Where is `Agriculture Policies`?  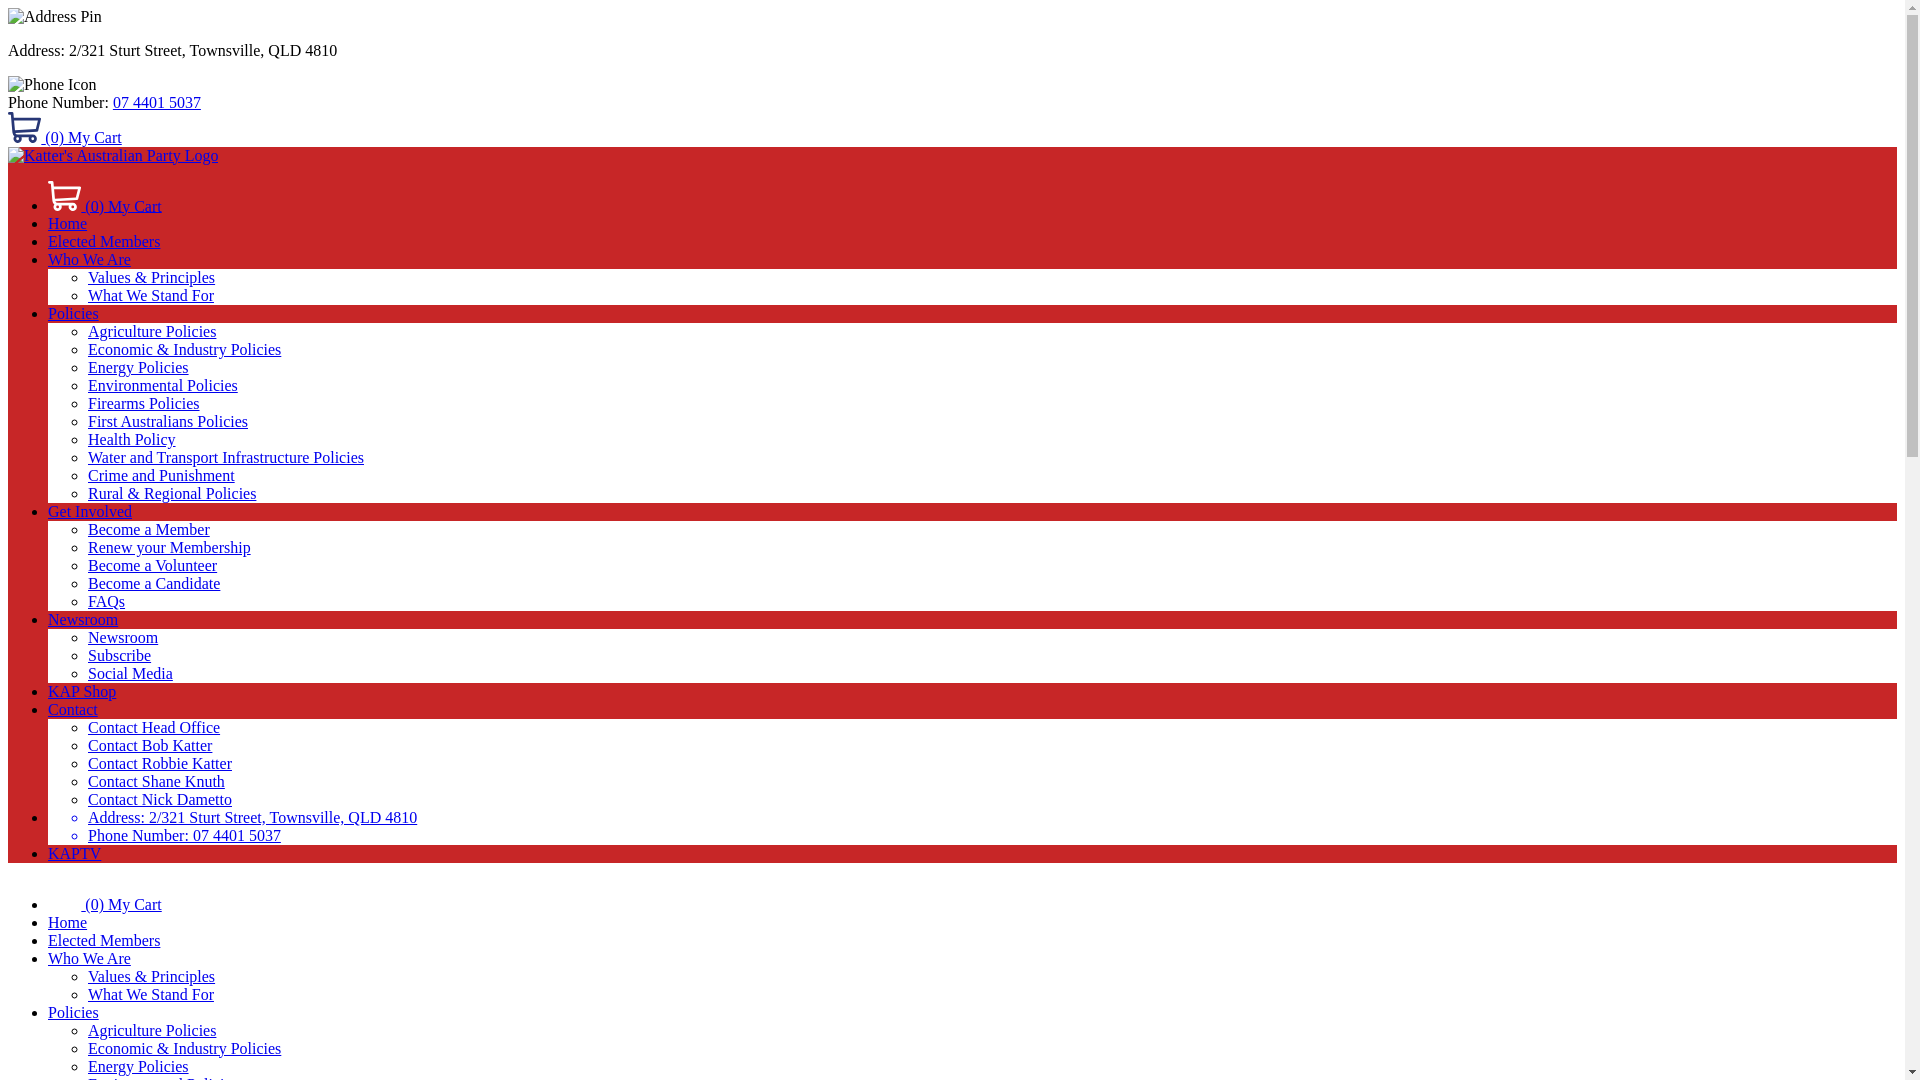
Agriculture Policies is located at coordinates (152, 1030).